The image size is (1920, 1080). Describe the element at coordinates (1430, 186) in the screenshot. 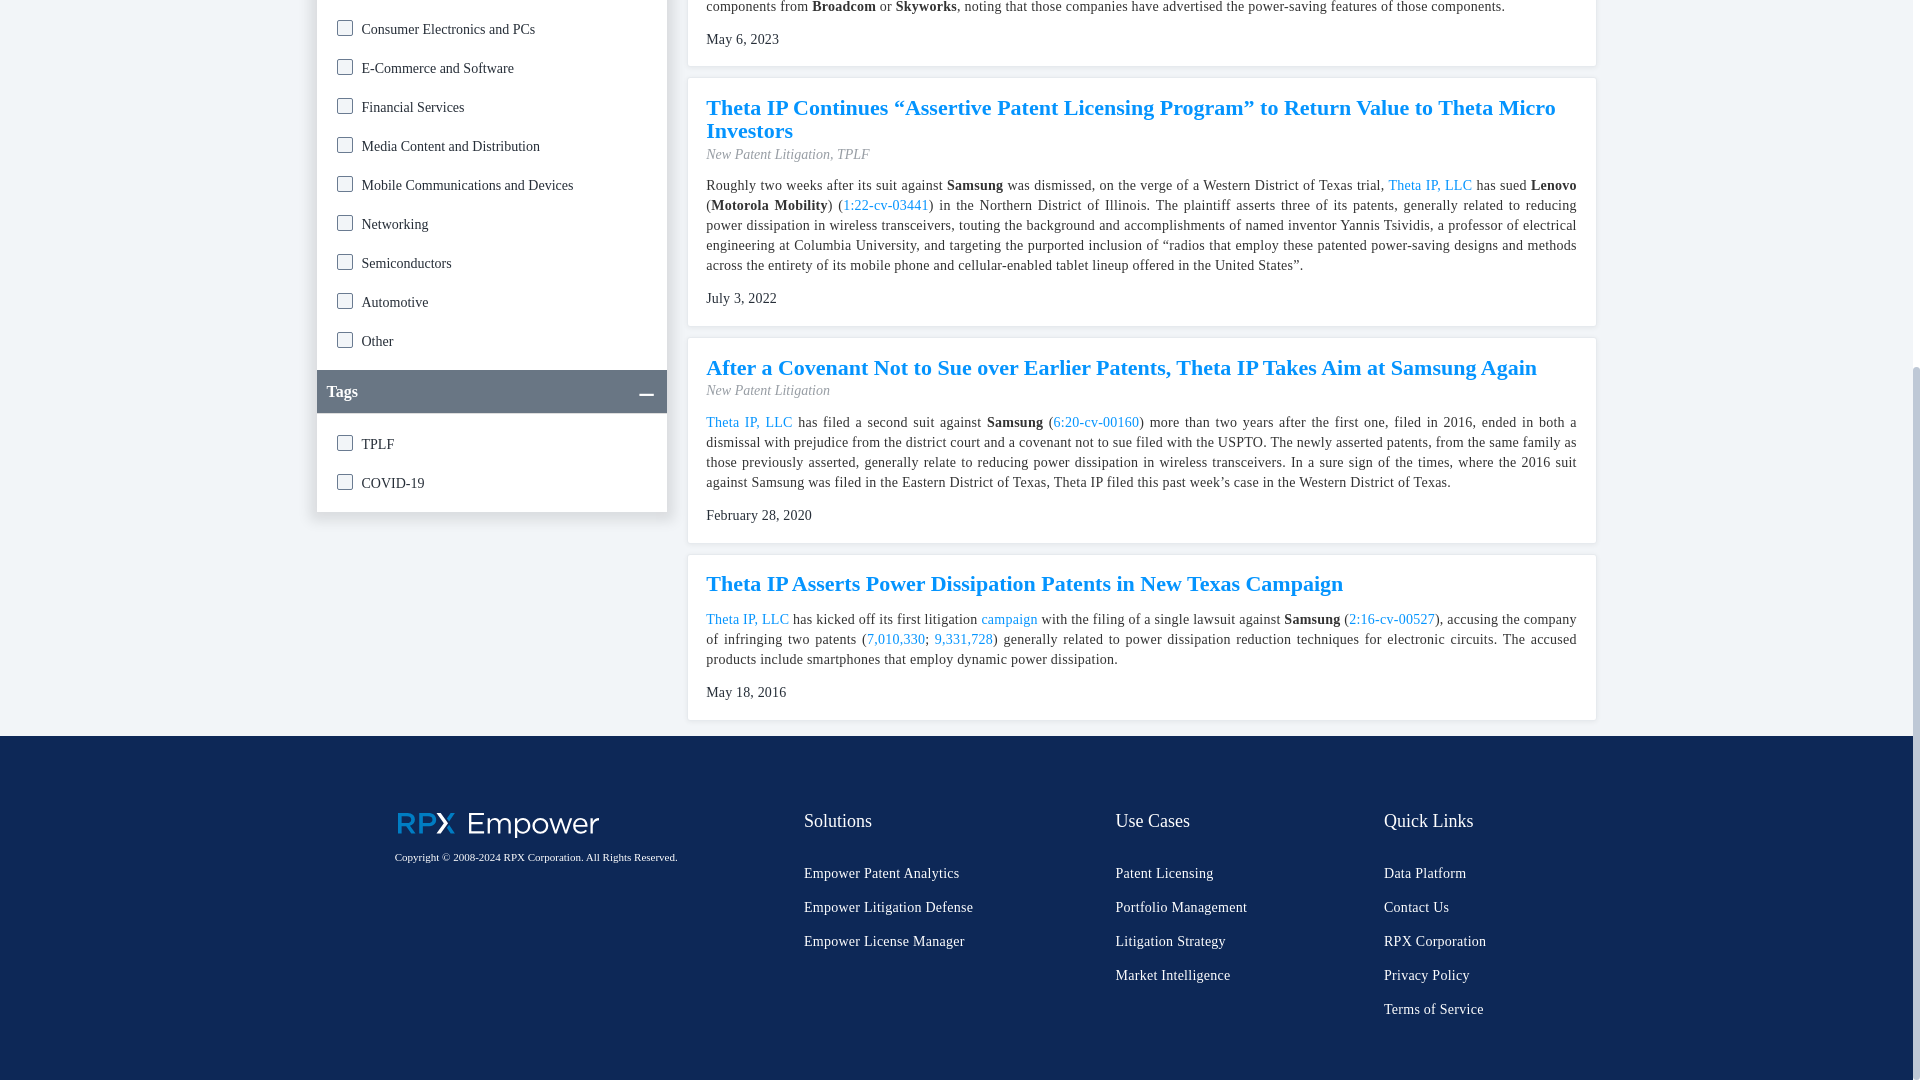

I see `Theta IP, LLC` at that location.